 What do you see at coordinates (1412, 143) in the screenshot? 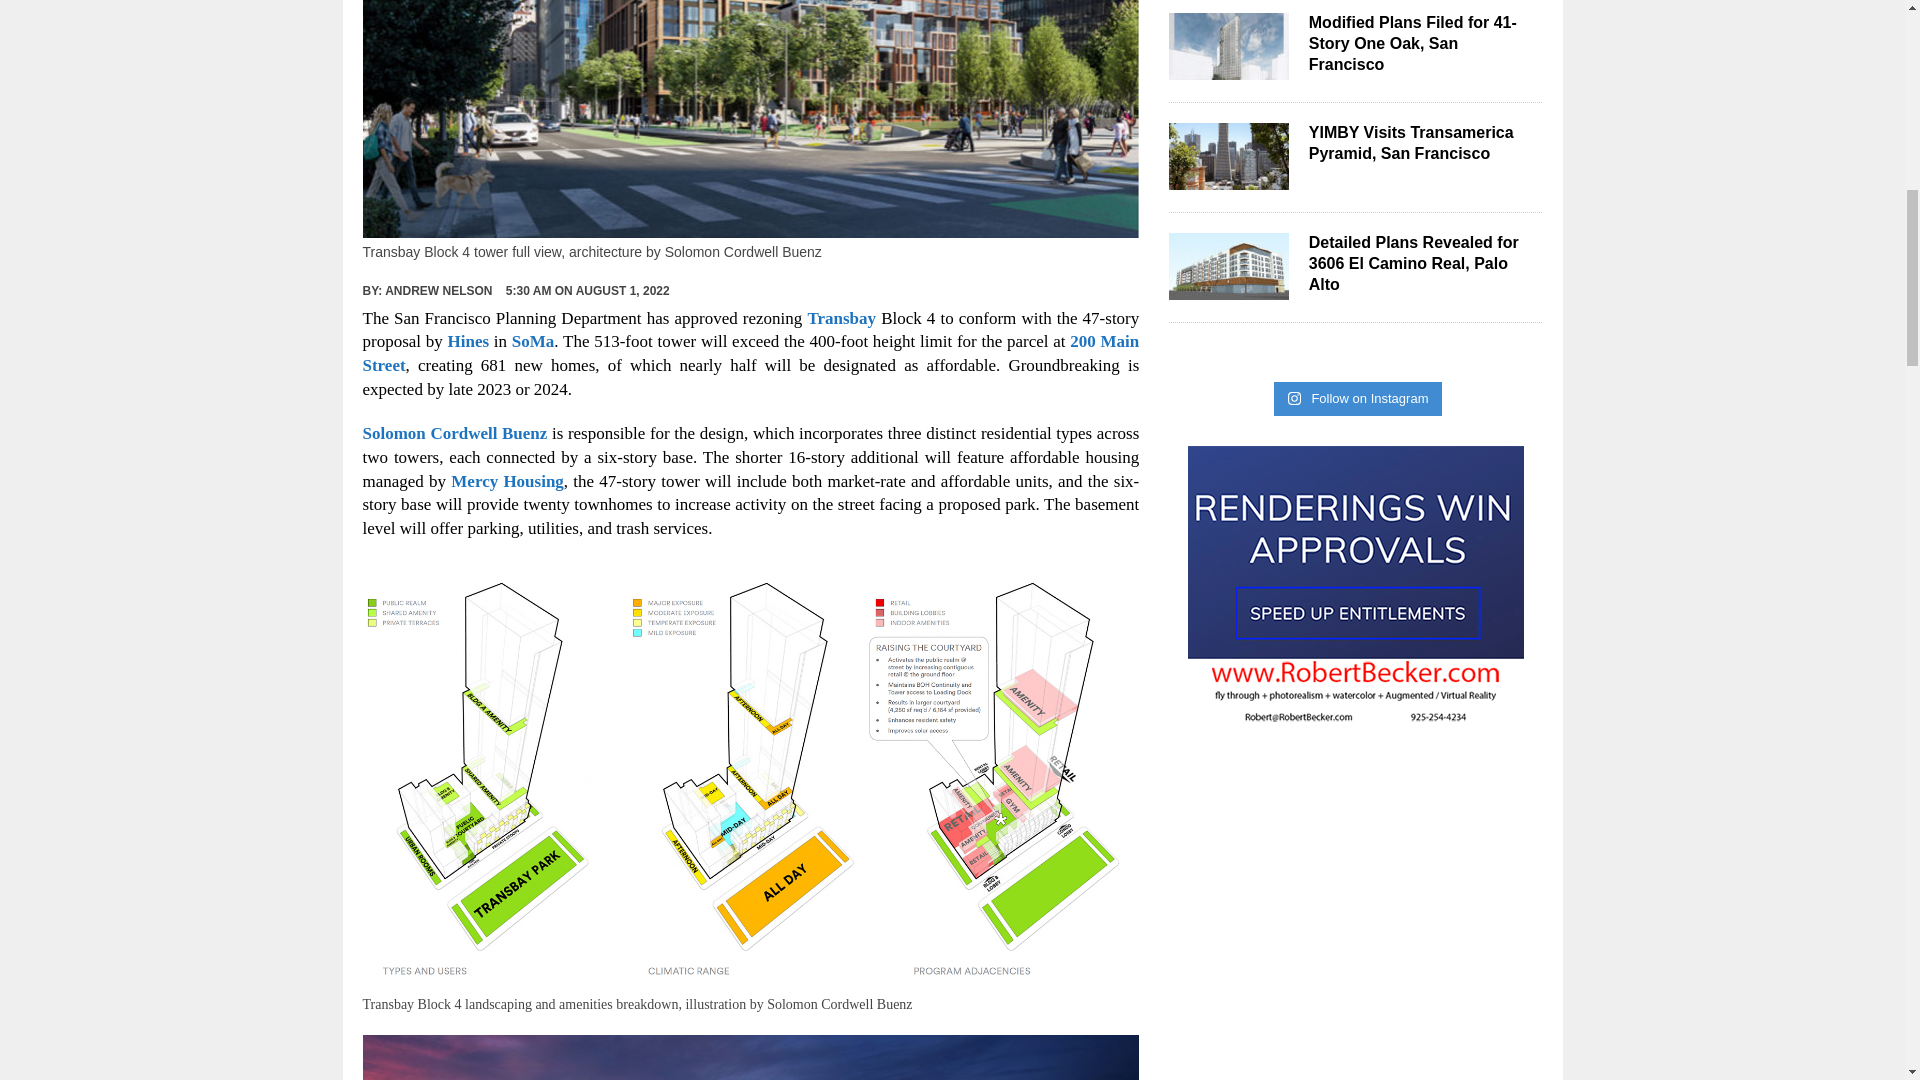
I see `YIMBY Visits Transamerica Pyramid, San Francisco` at bounding box center [1412, 143].